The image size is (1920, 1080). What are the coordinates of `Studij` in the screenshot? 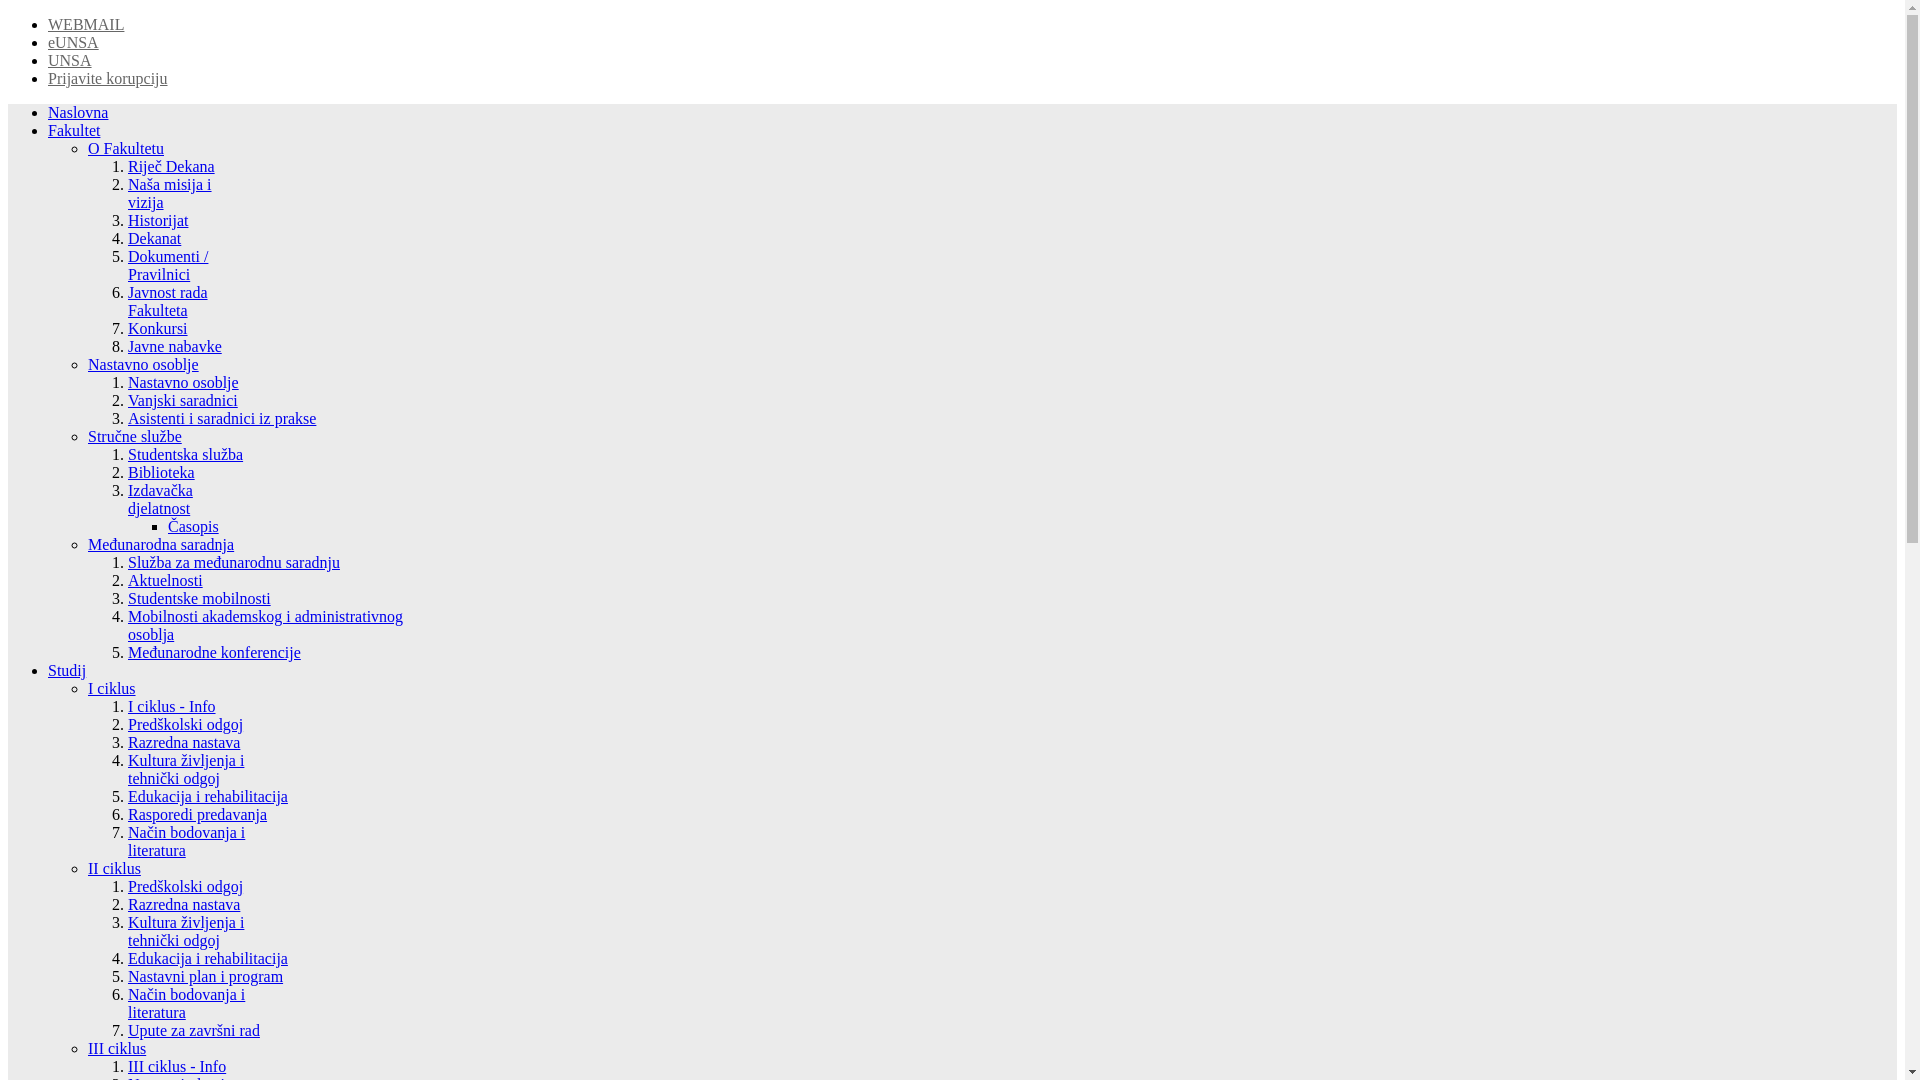 It's located at (67, 670).